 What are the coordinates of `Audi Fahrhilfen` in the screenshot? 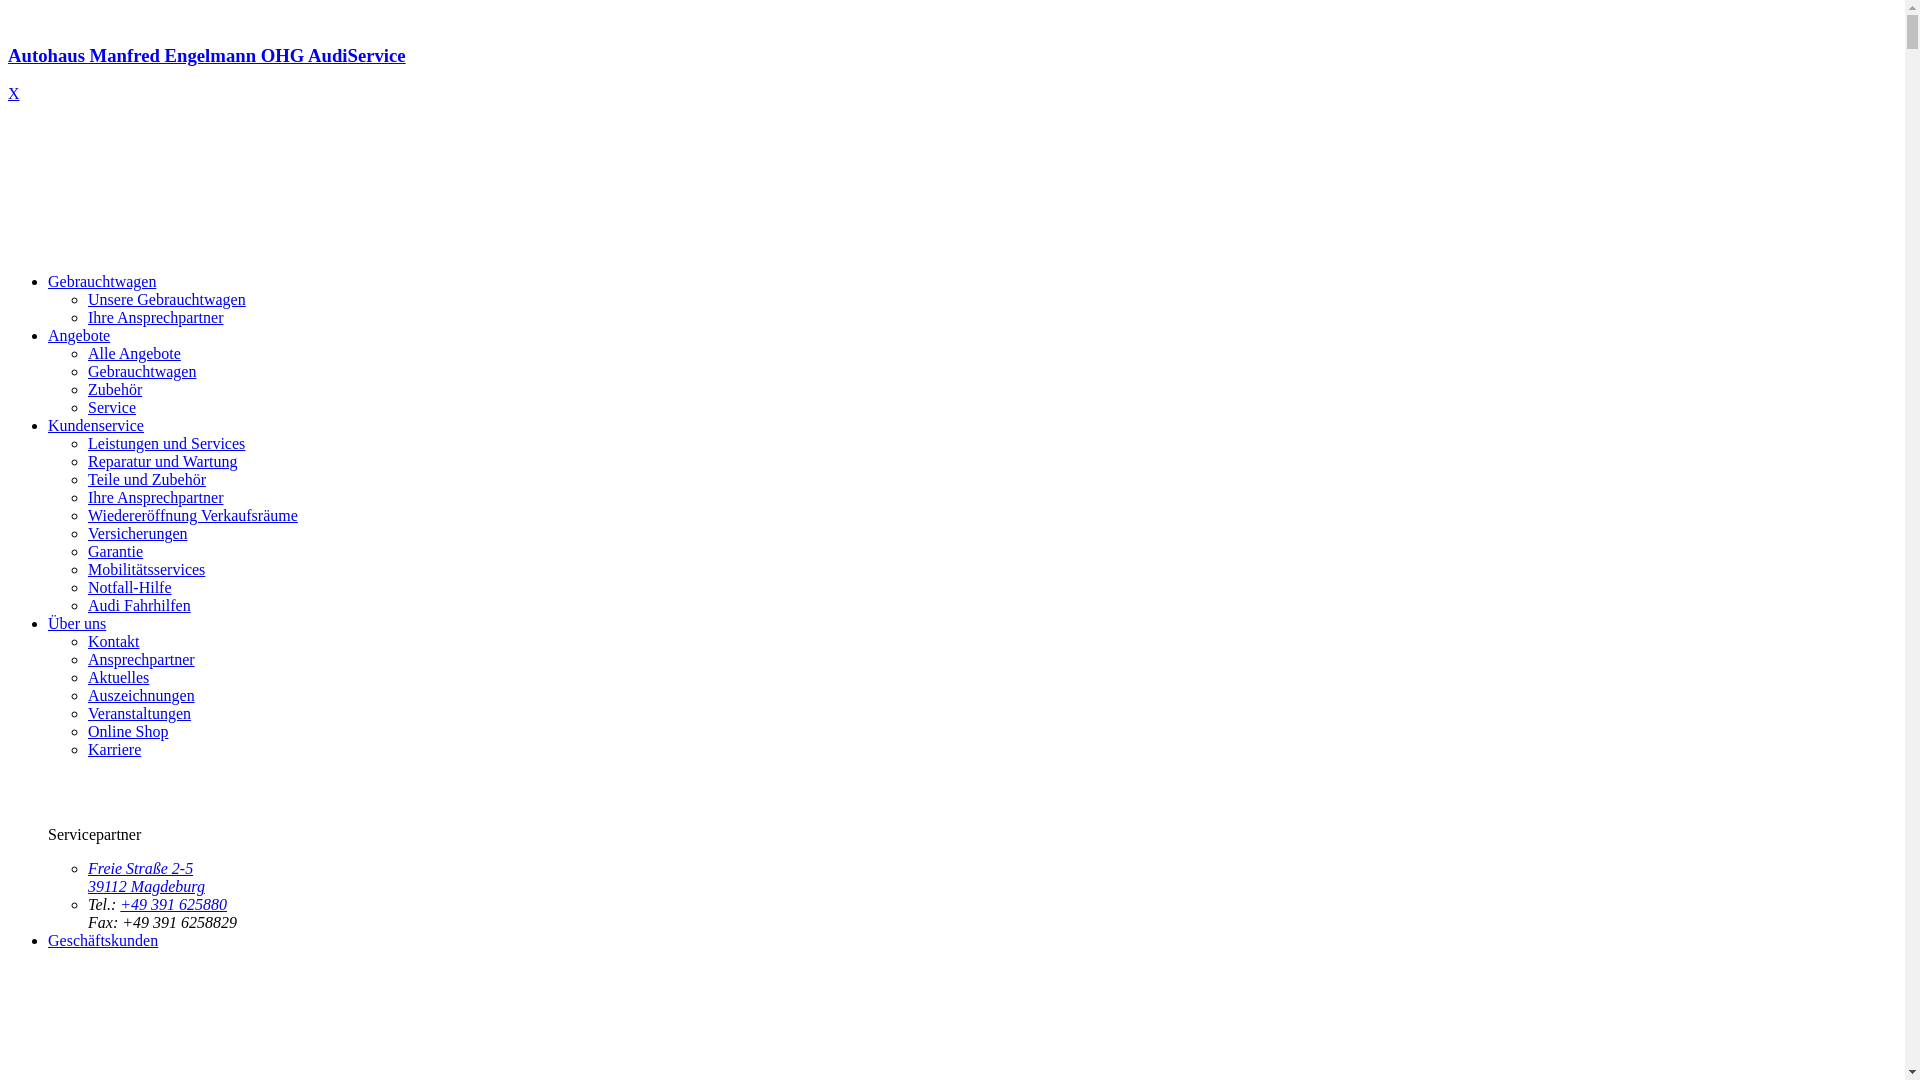 It's located at (140, 606).